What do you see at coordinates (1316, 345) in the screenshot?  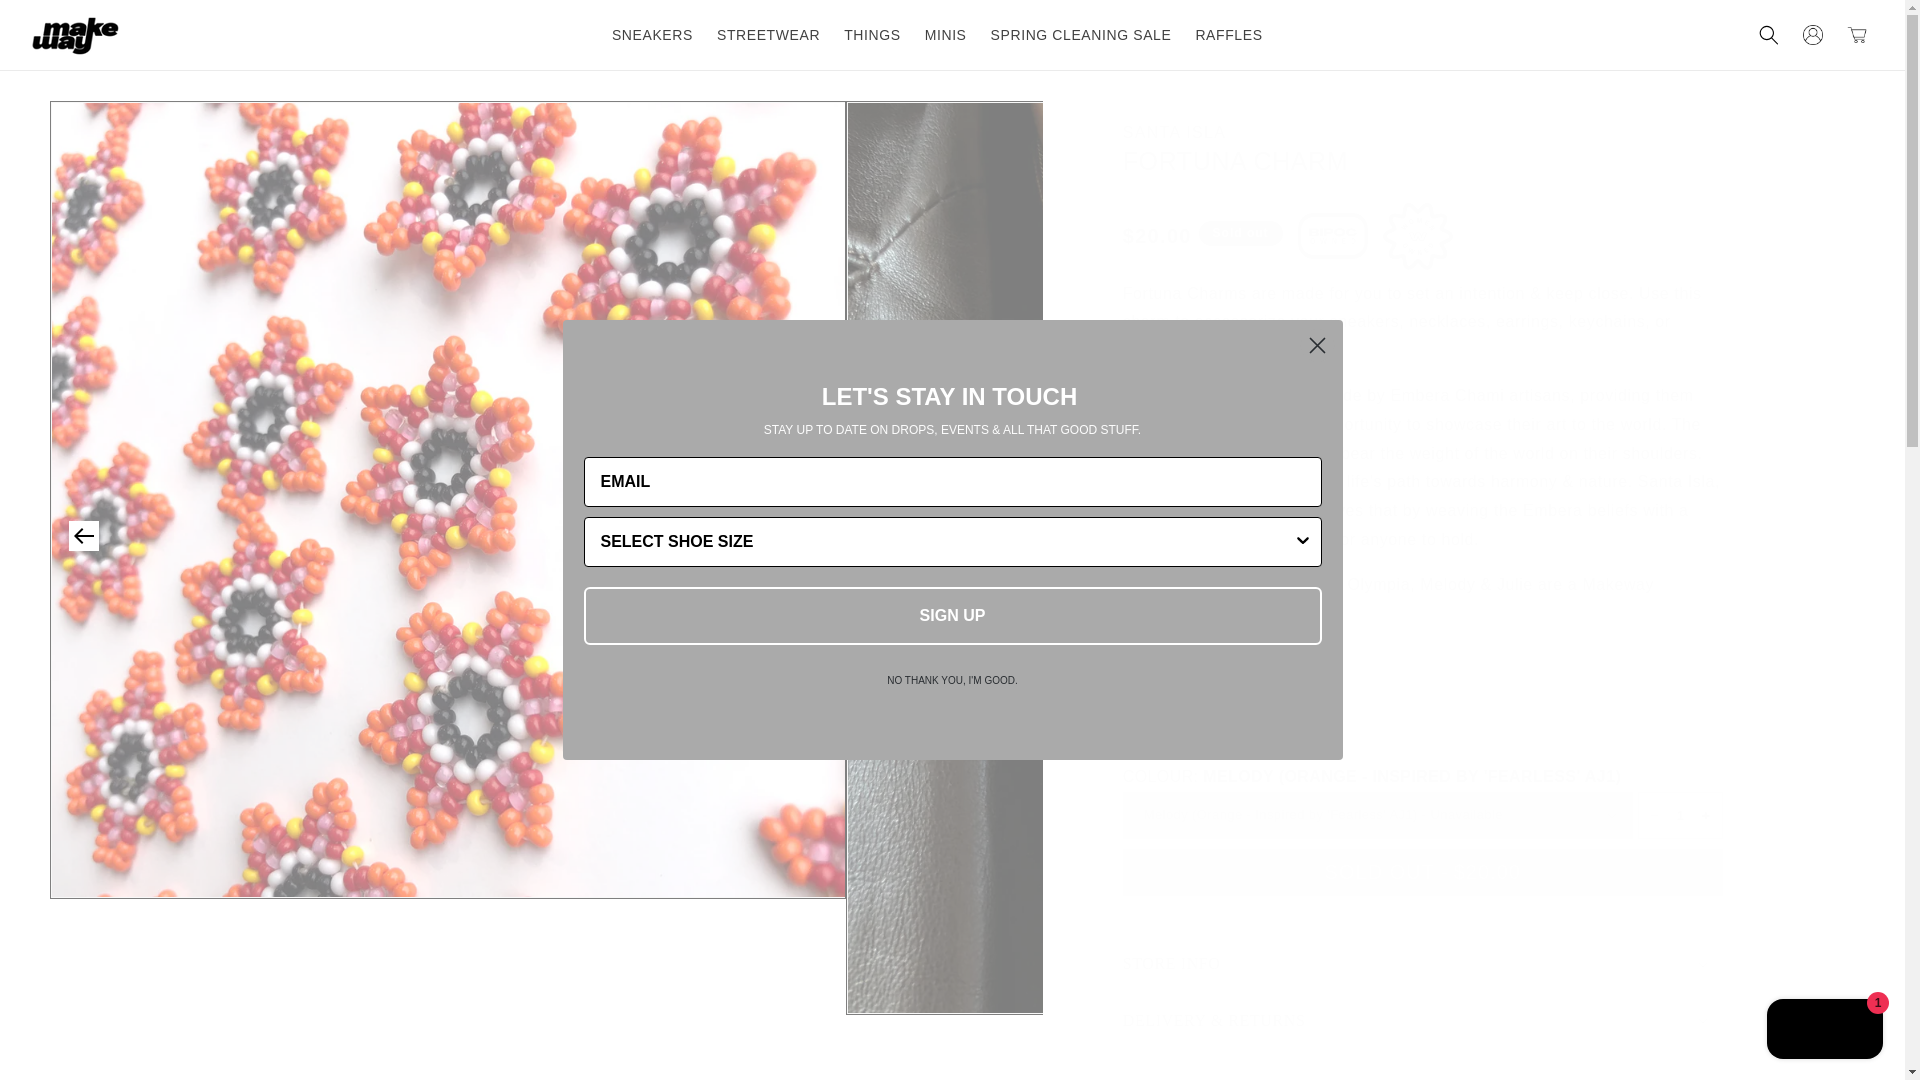 I see `Close dialog 1` at bounding box center [1316, 345].